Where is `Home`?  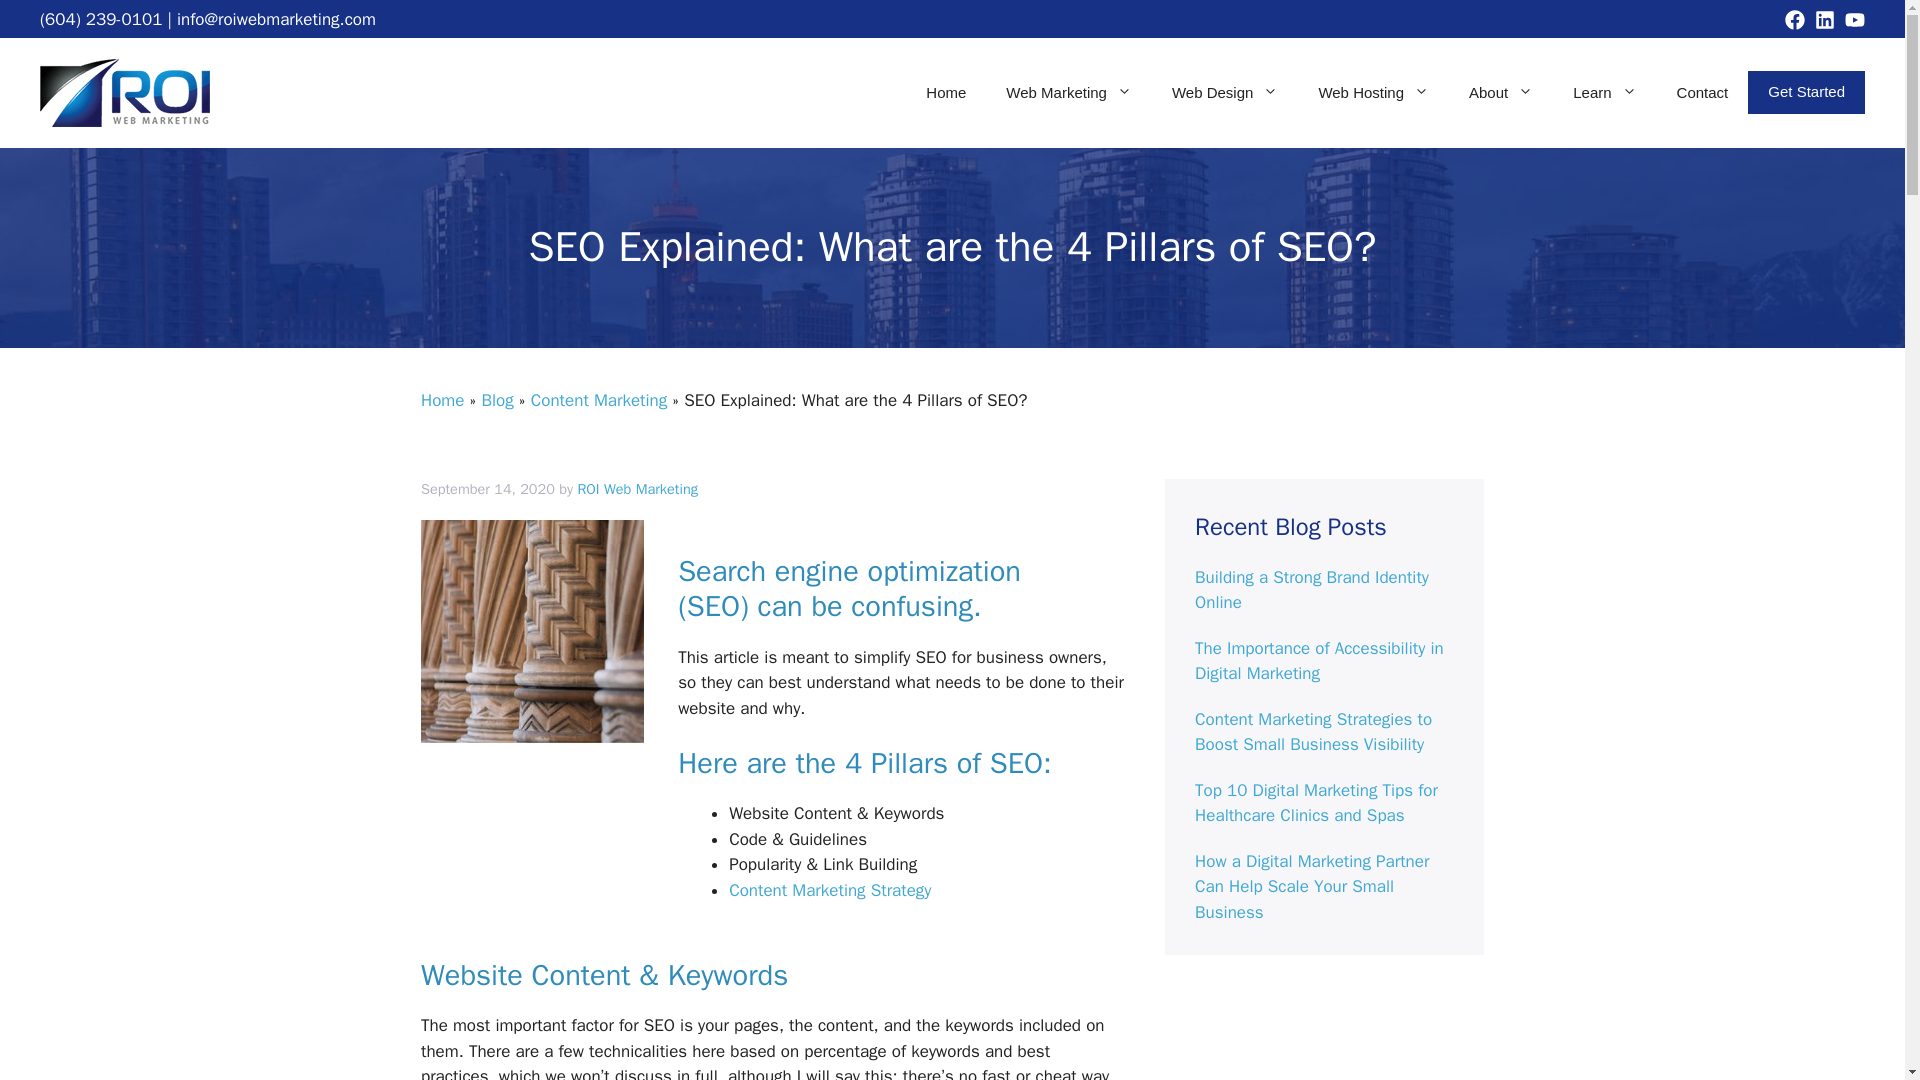
Home is located at coordinates (946, 92).